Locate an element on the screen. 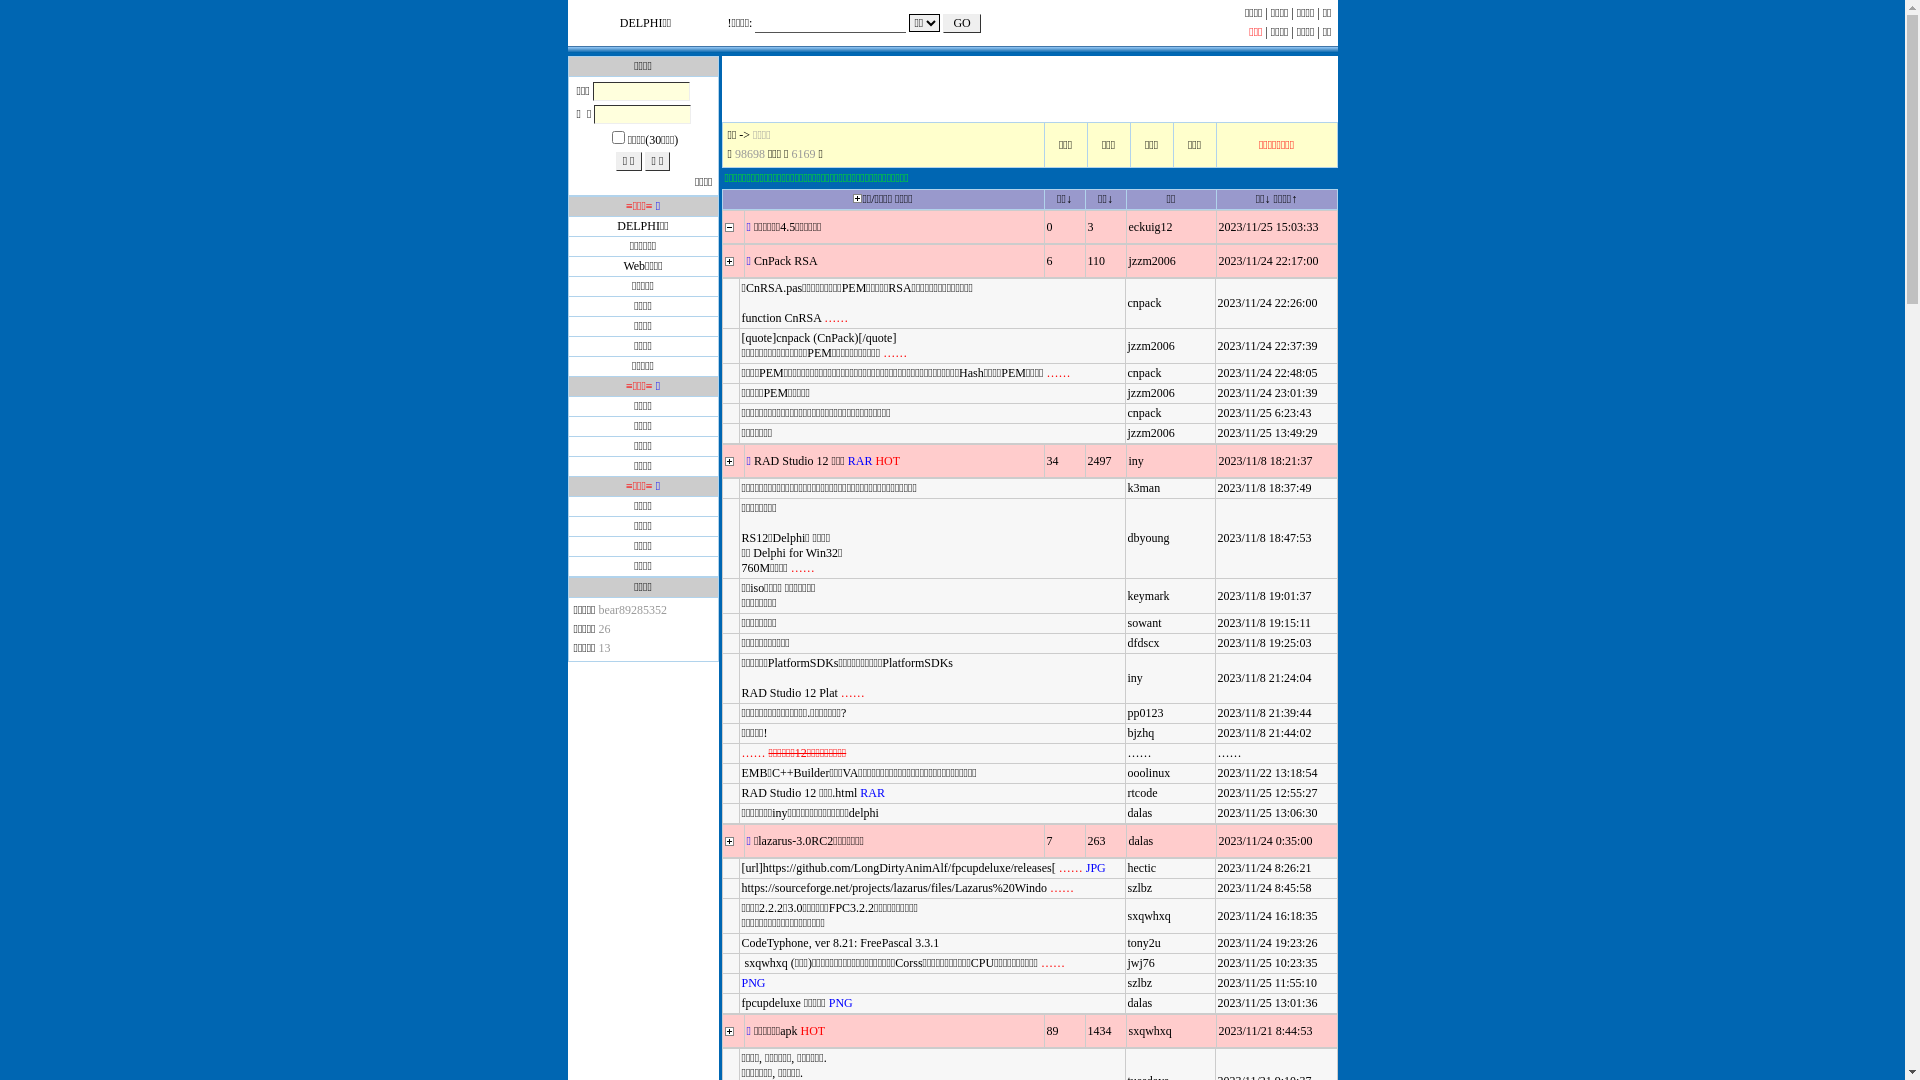 This screenshot has width=1920, height=1080. jzzm2006 is located at coordinates (1152, 261).